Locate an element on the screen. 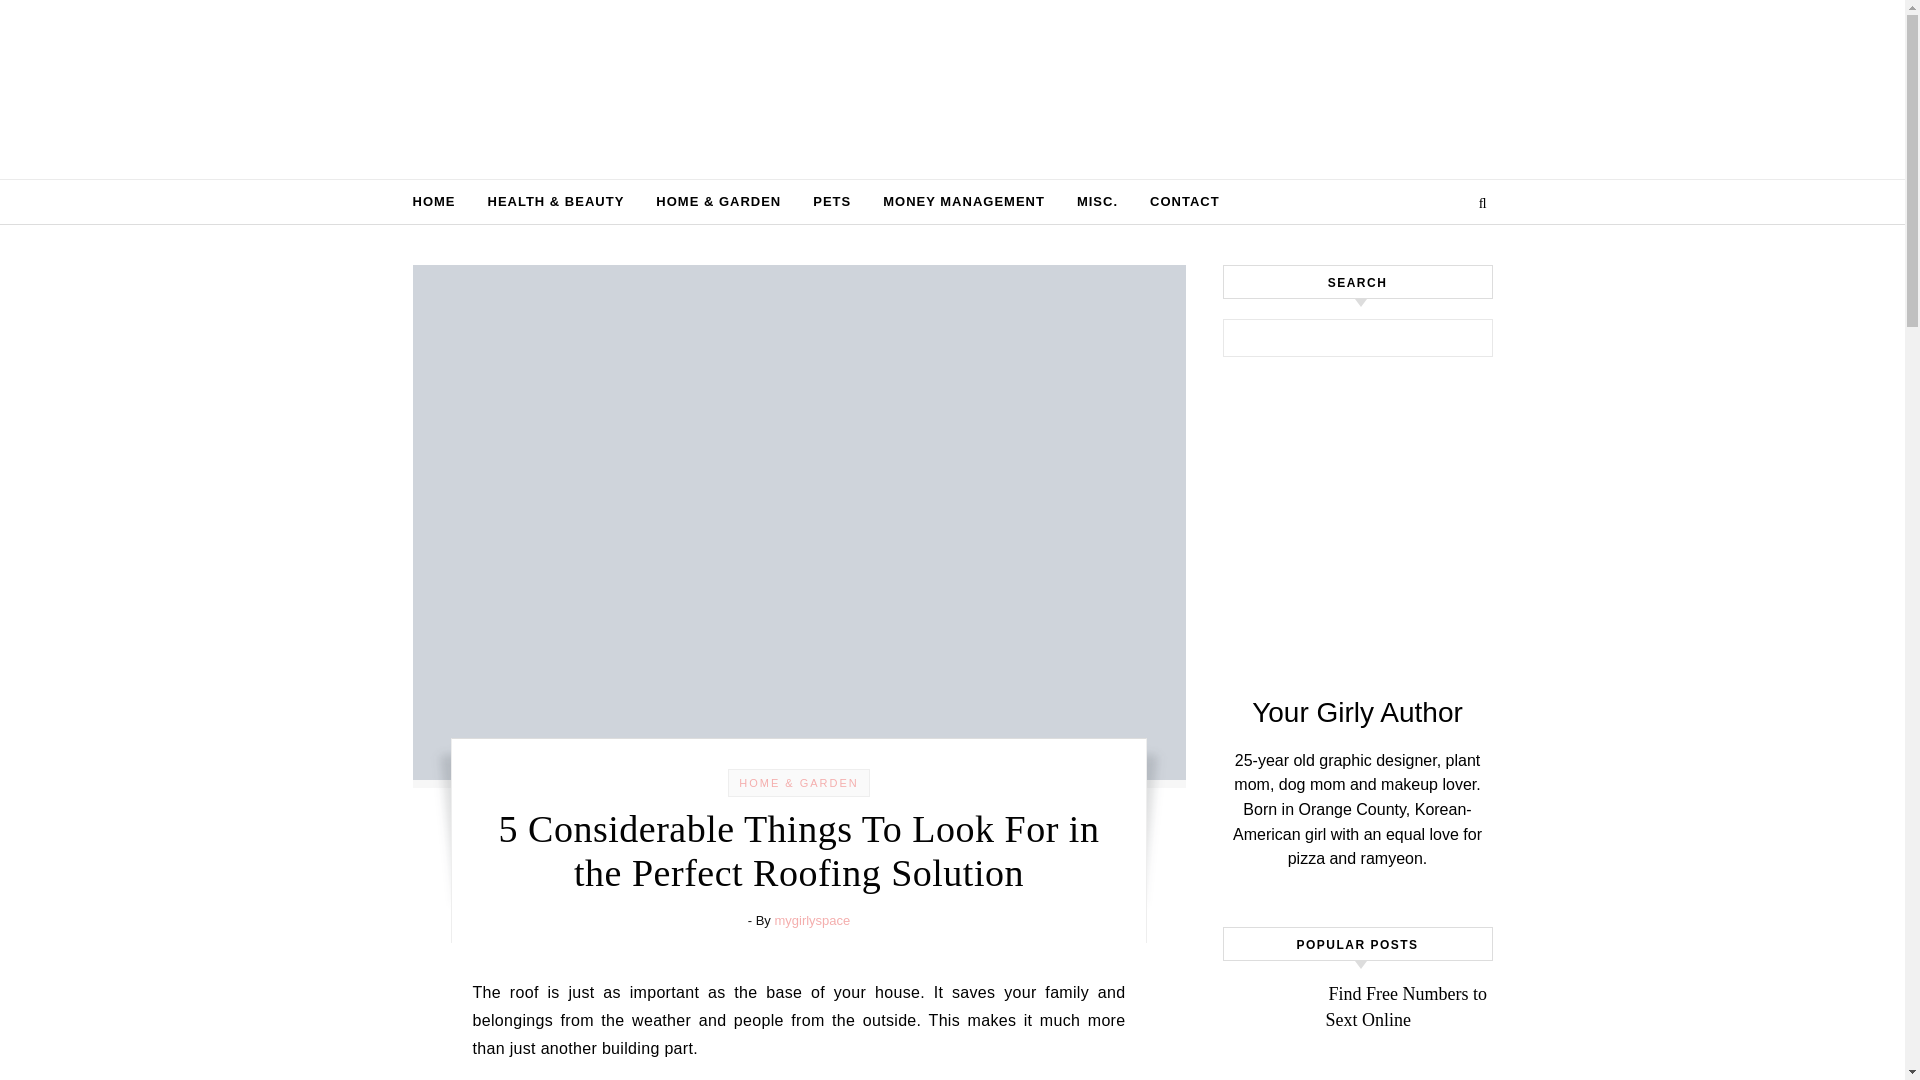 Image resolution: width=1920 pixels, height=1080 pixels. MONEY MANAGEMENT is located at coordinates (964, 202).